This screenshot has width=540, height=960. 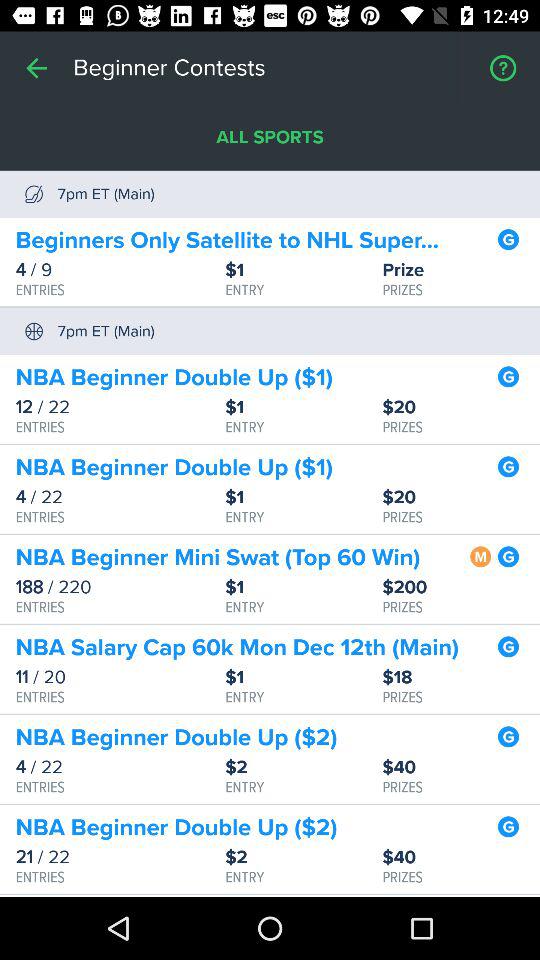 What do you see at coordinates (461, 270) in the screenshot?
I see `swipe to the prize icon` at bounding box center [461, 270].